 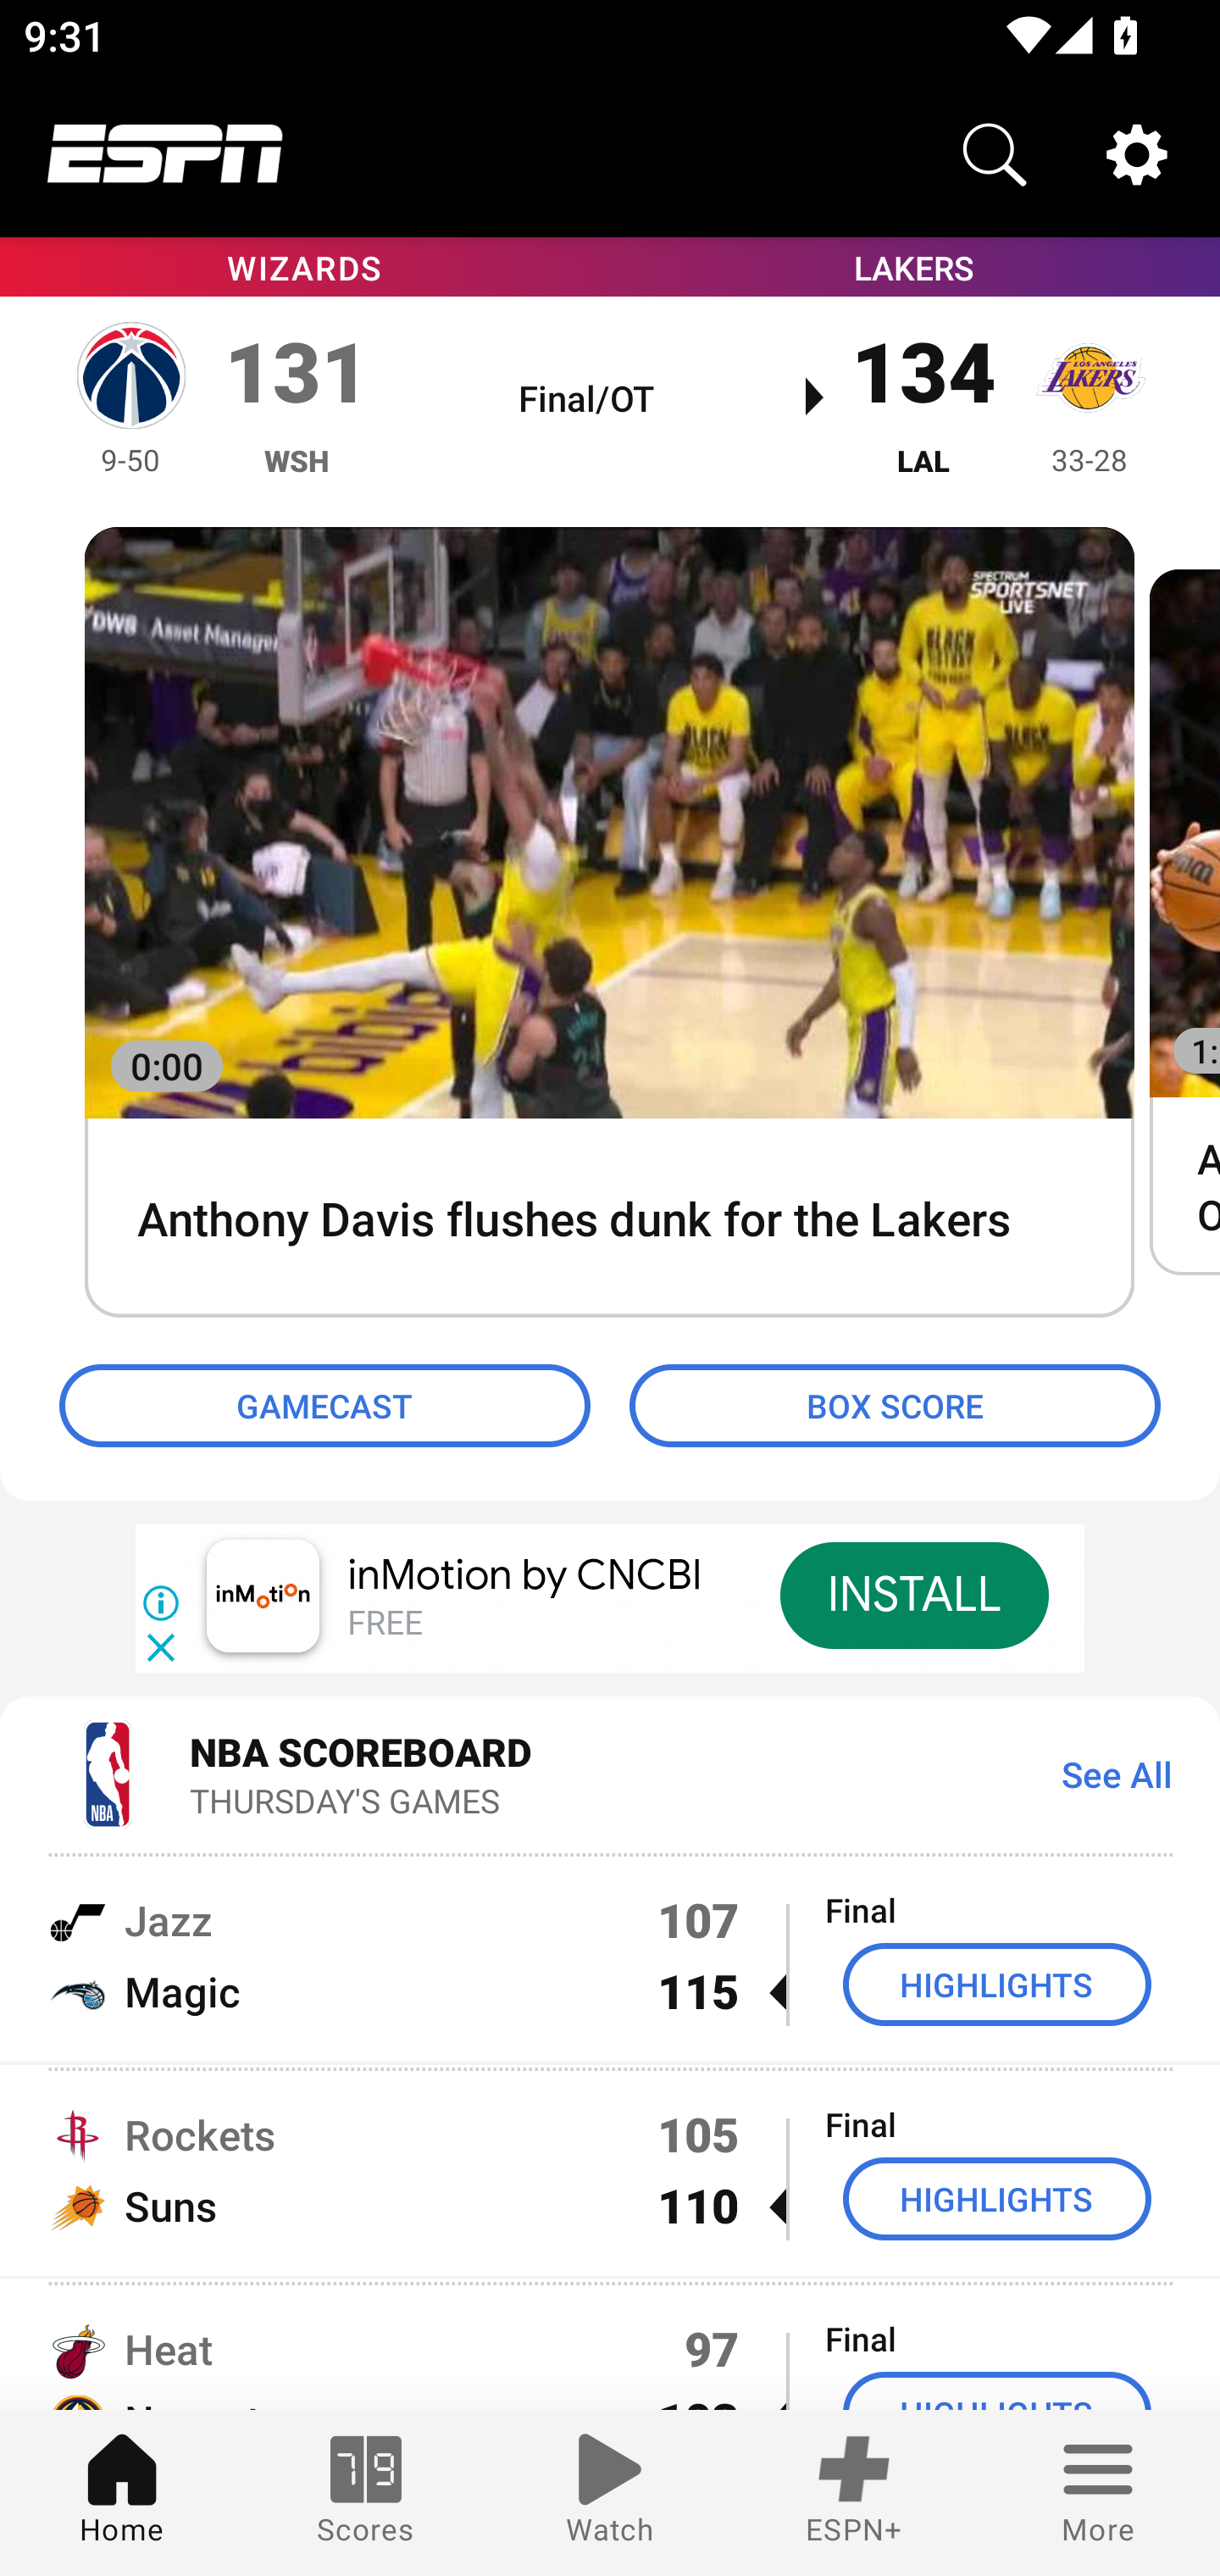 What do you see at coordinates (366, 2493) in the screenshot?
I see `Scores` at bounding box center [366, 2493].